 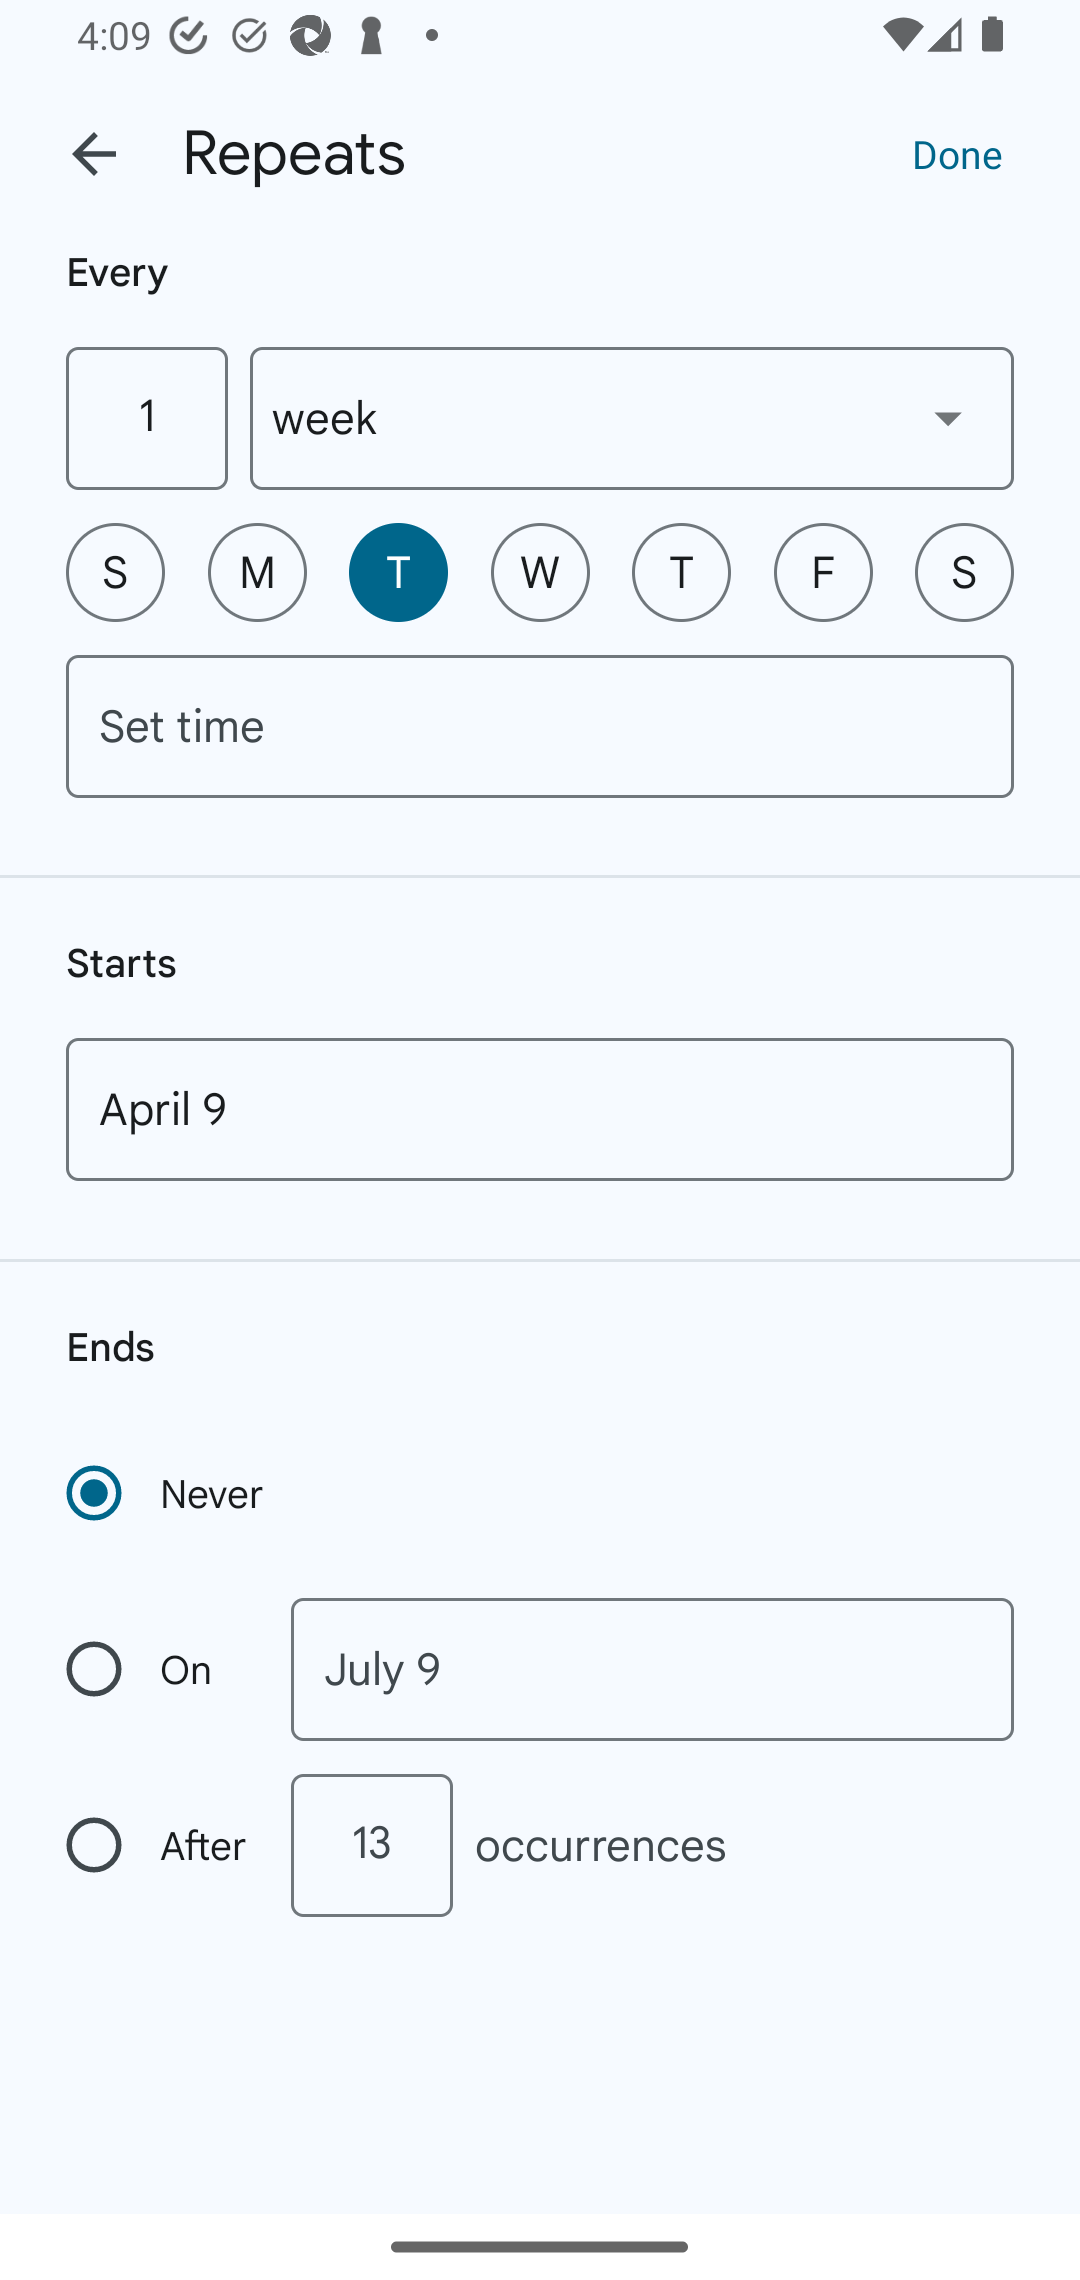 I want to click on On Recurrence ends on a specific date, so click(x=158, y=1670).